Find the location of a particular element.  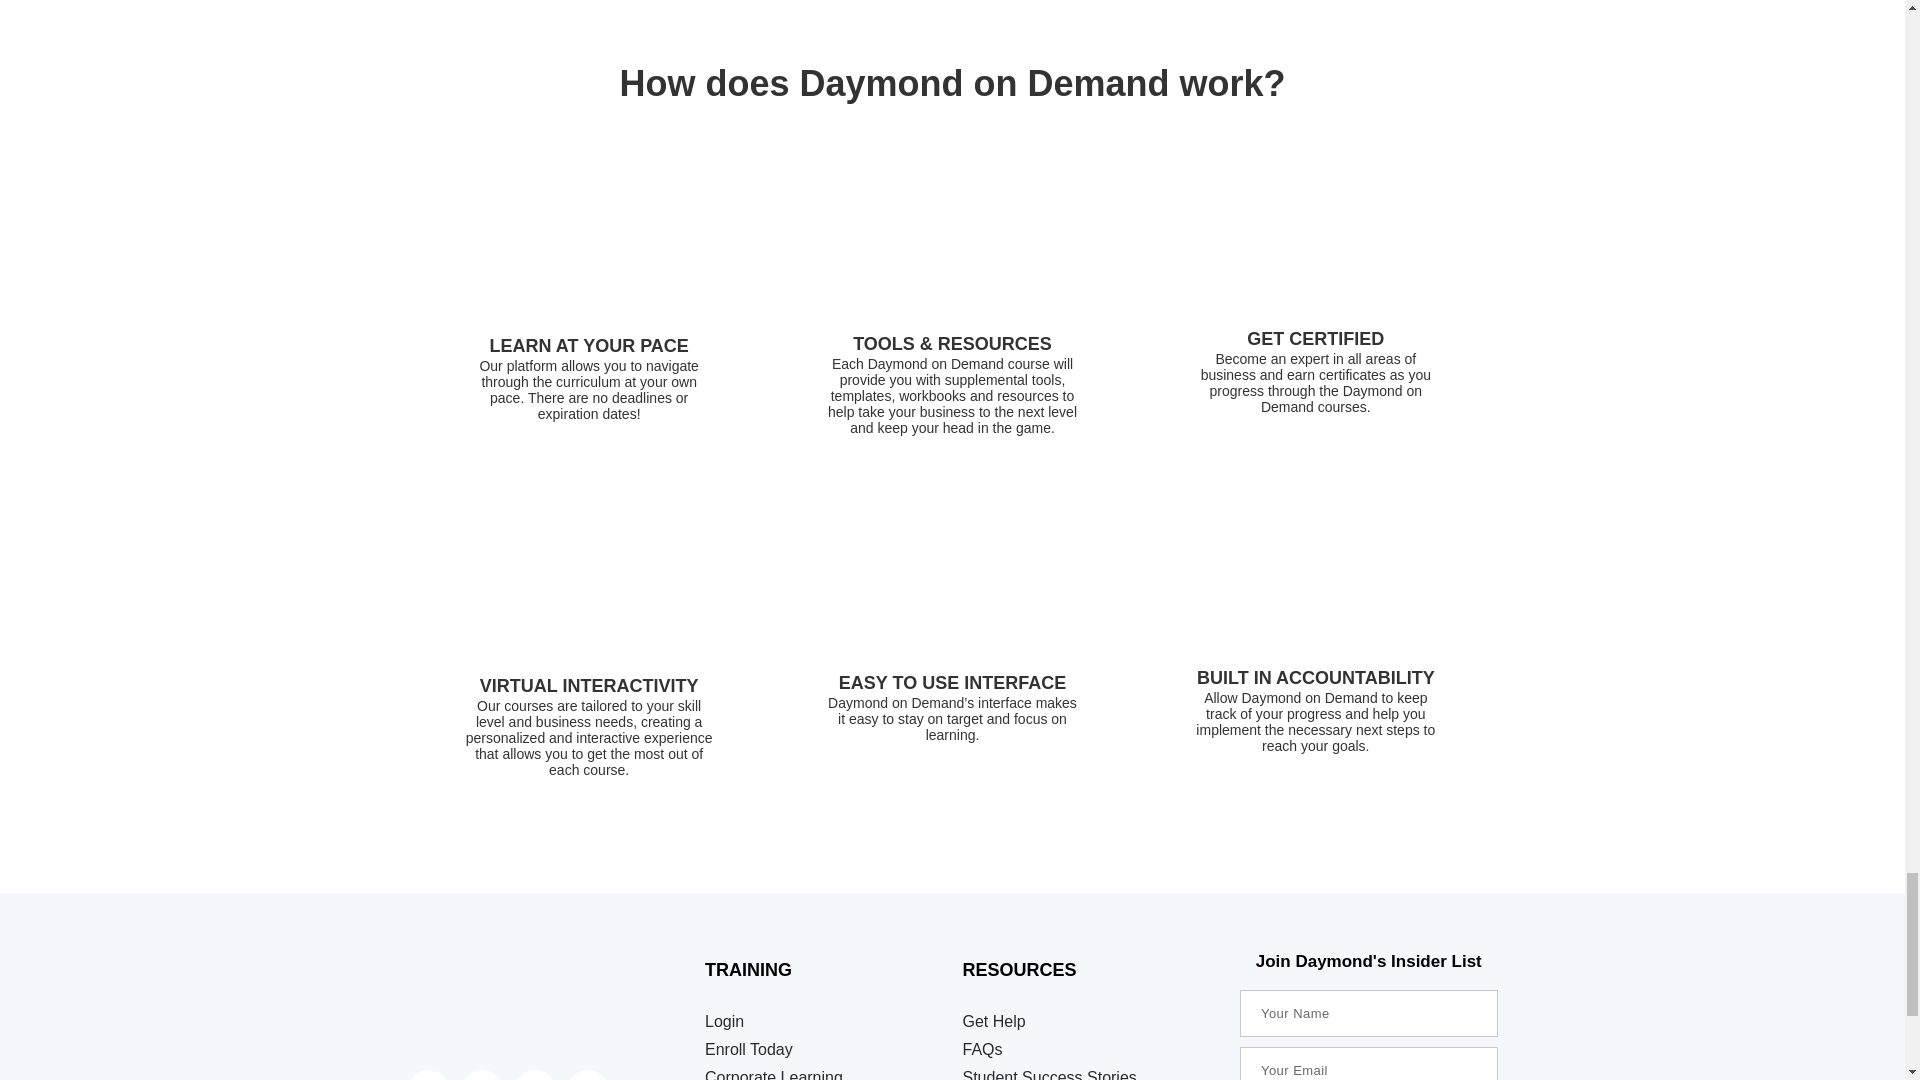

Get Help is located at coordinates (1090, 1022).